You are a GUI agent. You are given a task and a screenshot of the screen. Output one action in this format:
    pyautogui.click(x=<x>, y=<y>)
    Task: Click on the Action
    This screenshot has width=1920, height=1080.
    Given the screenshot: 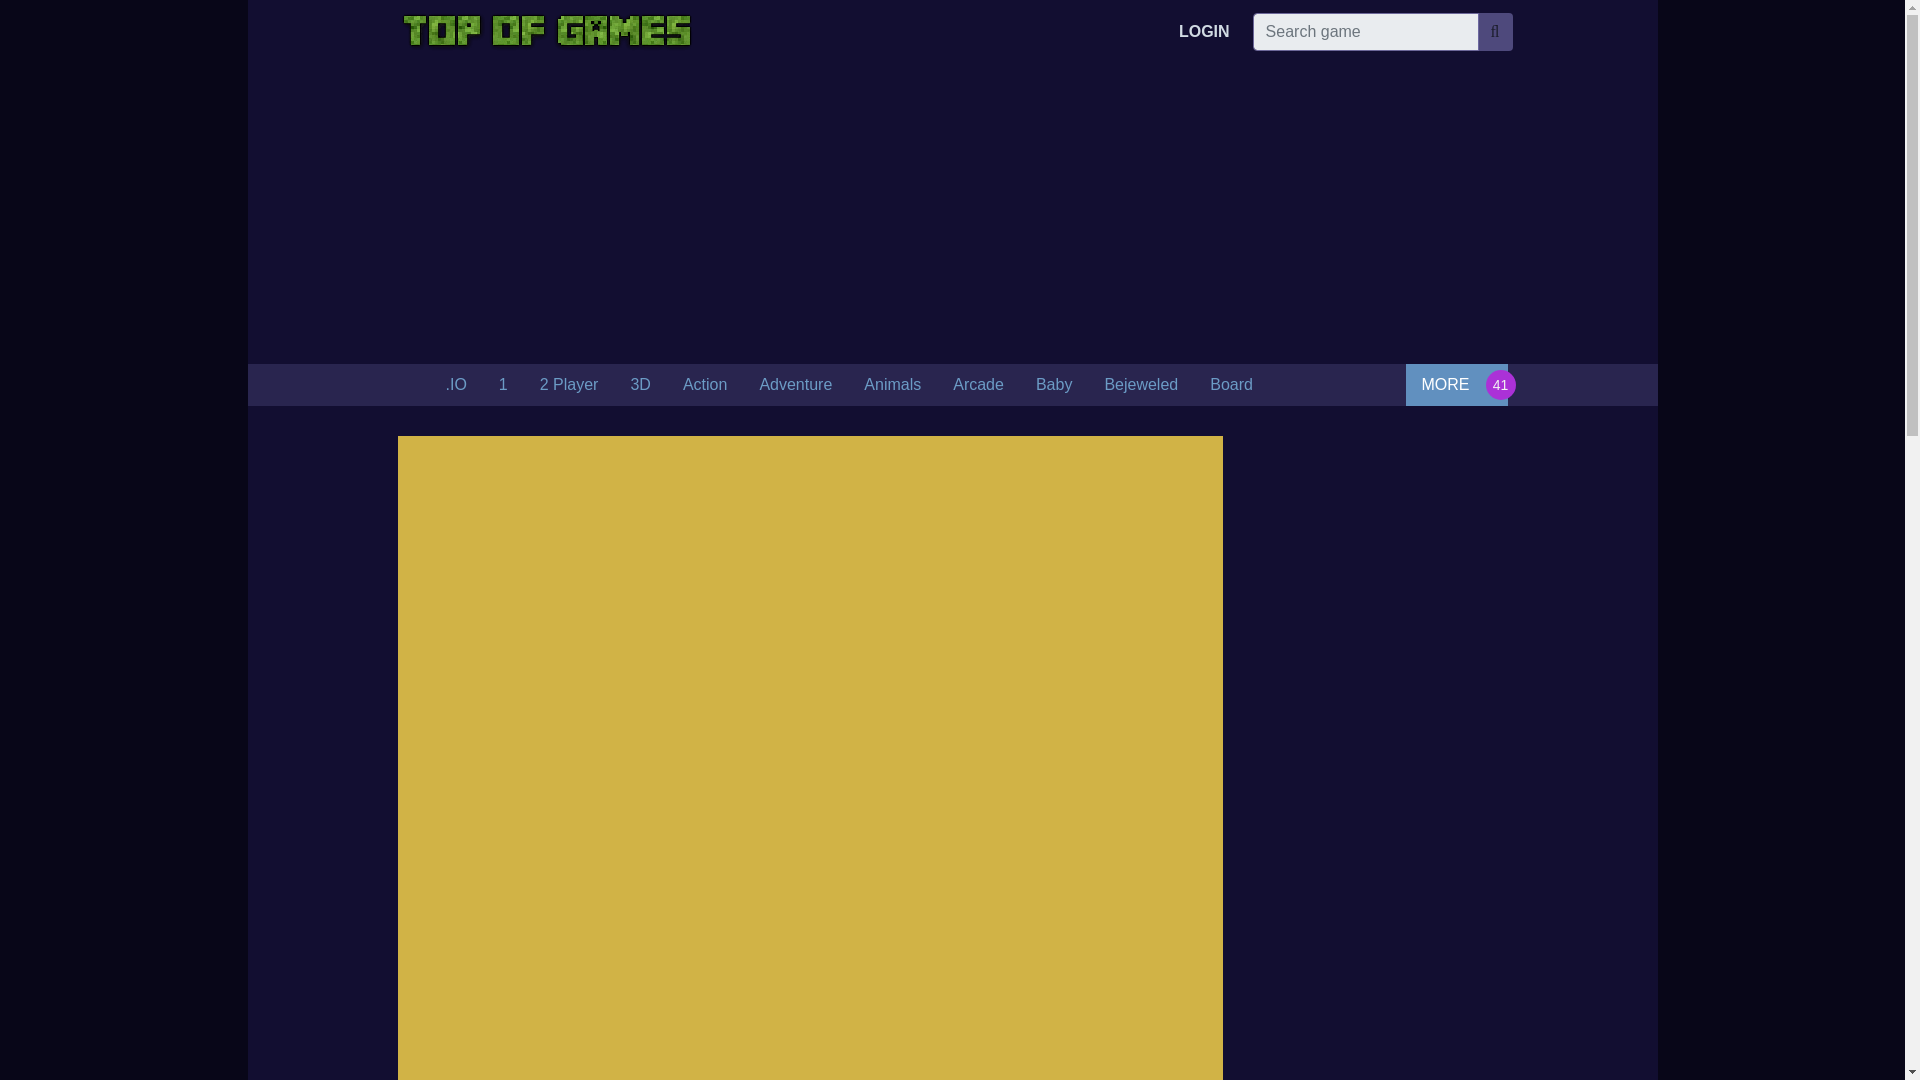 What is the action you would take?
    pyautogui.click(x=704, y=385)
    